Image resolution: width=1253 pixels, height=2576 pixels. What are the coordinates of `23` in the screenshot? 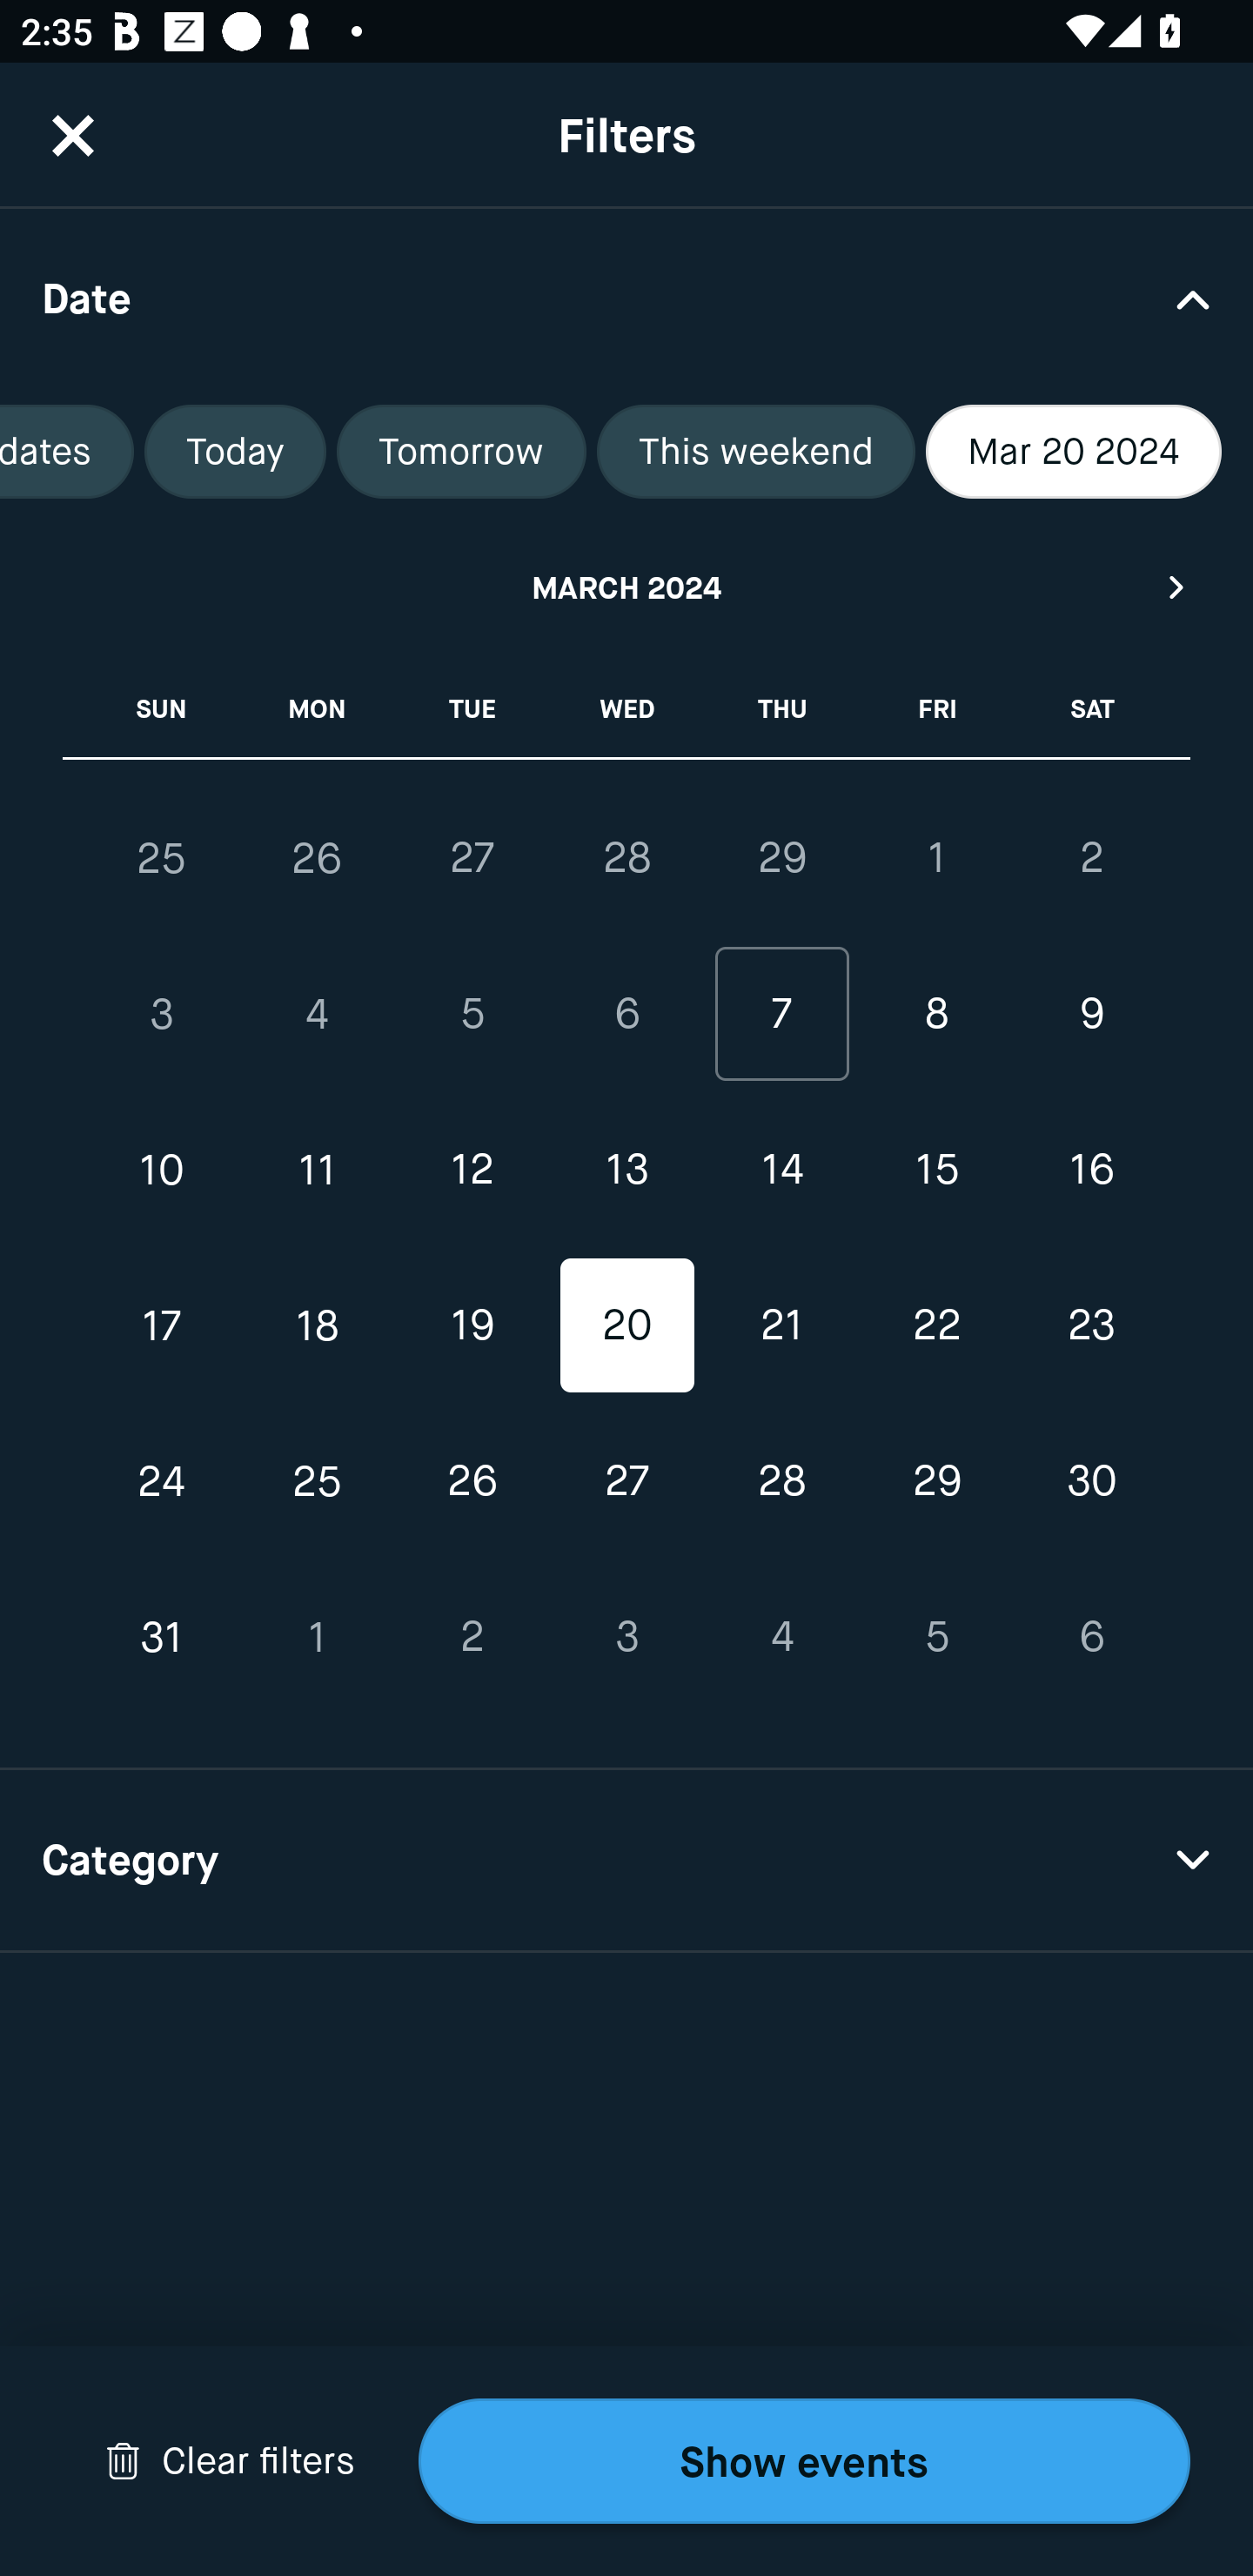 It's located at (1091, 1325).